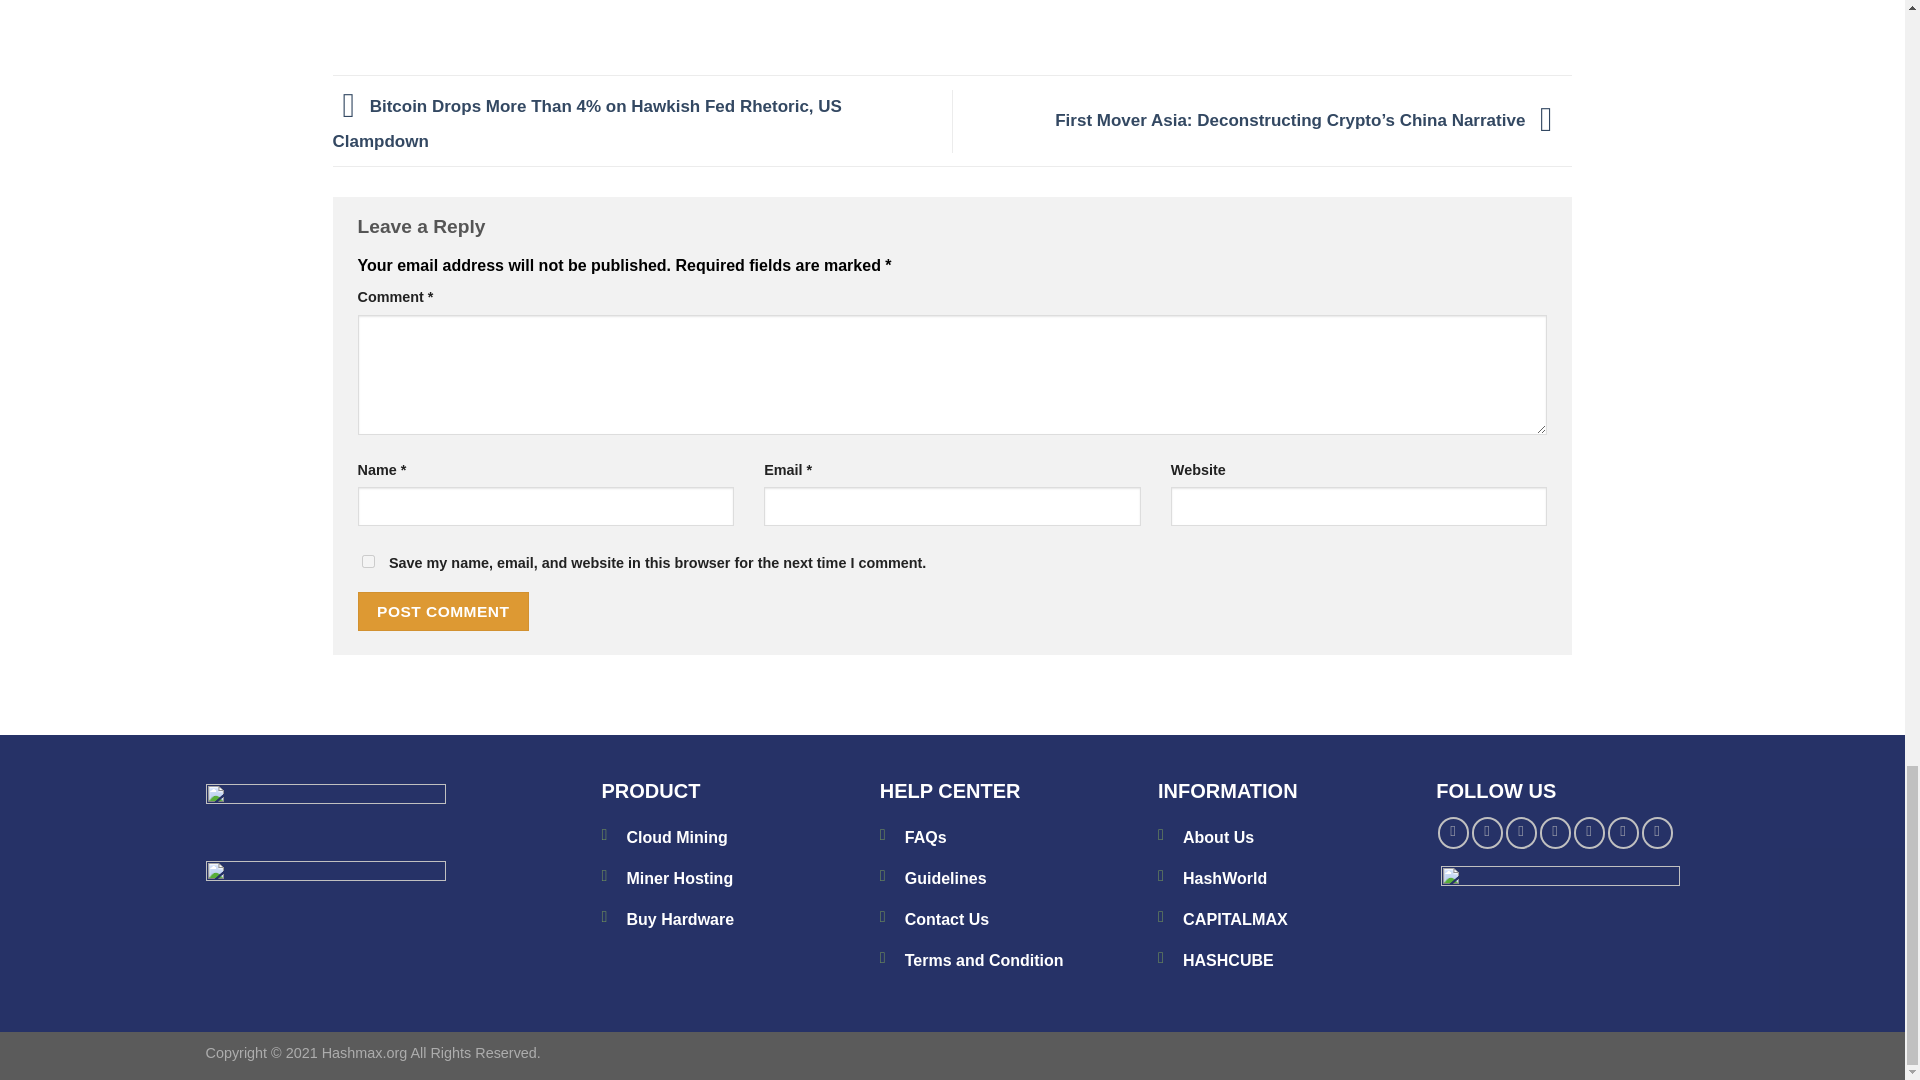 This screenshot has height=1080, width=1920. What do you see at coordinates (443, 610) in the screenshot?
I see `Post Comment` at bounding box center [443, 610].